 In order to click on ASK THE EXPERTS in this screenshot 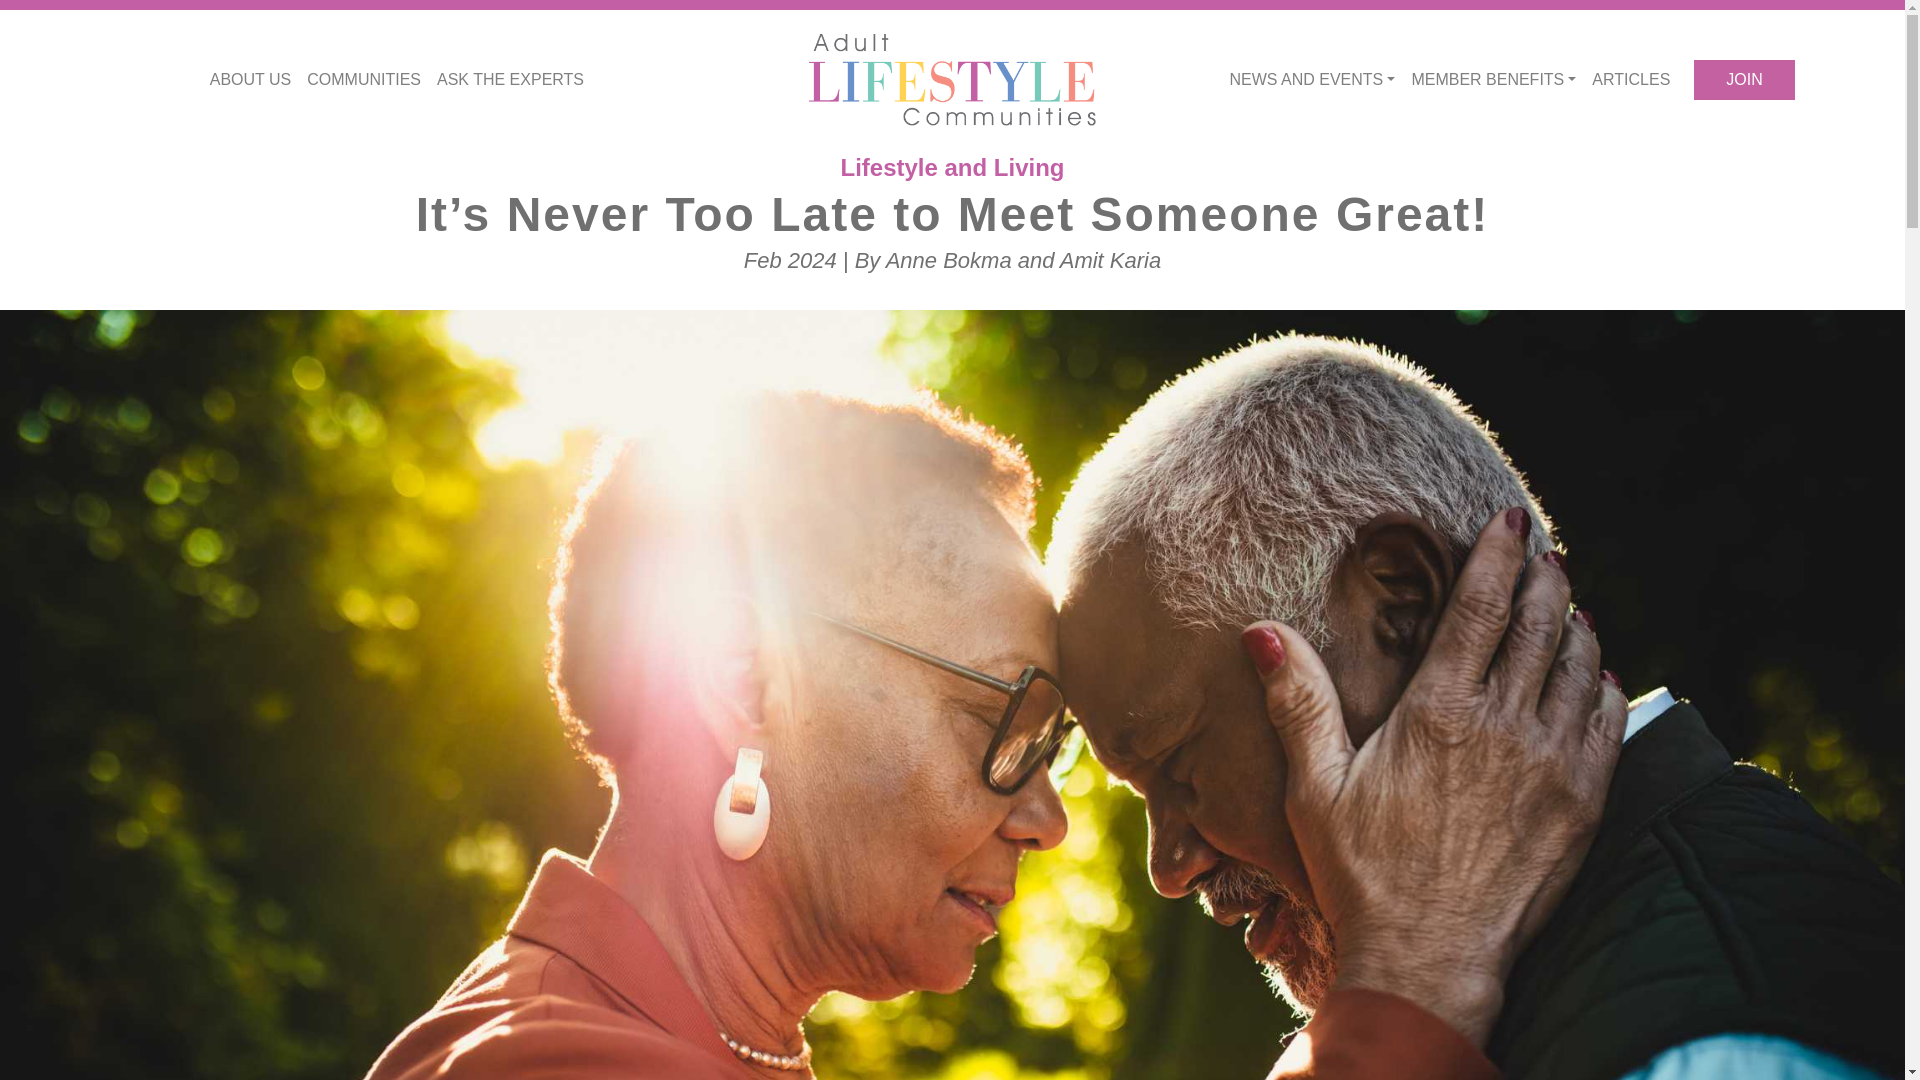, I will do `click(510, 80)`.